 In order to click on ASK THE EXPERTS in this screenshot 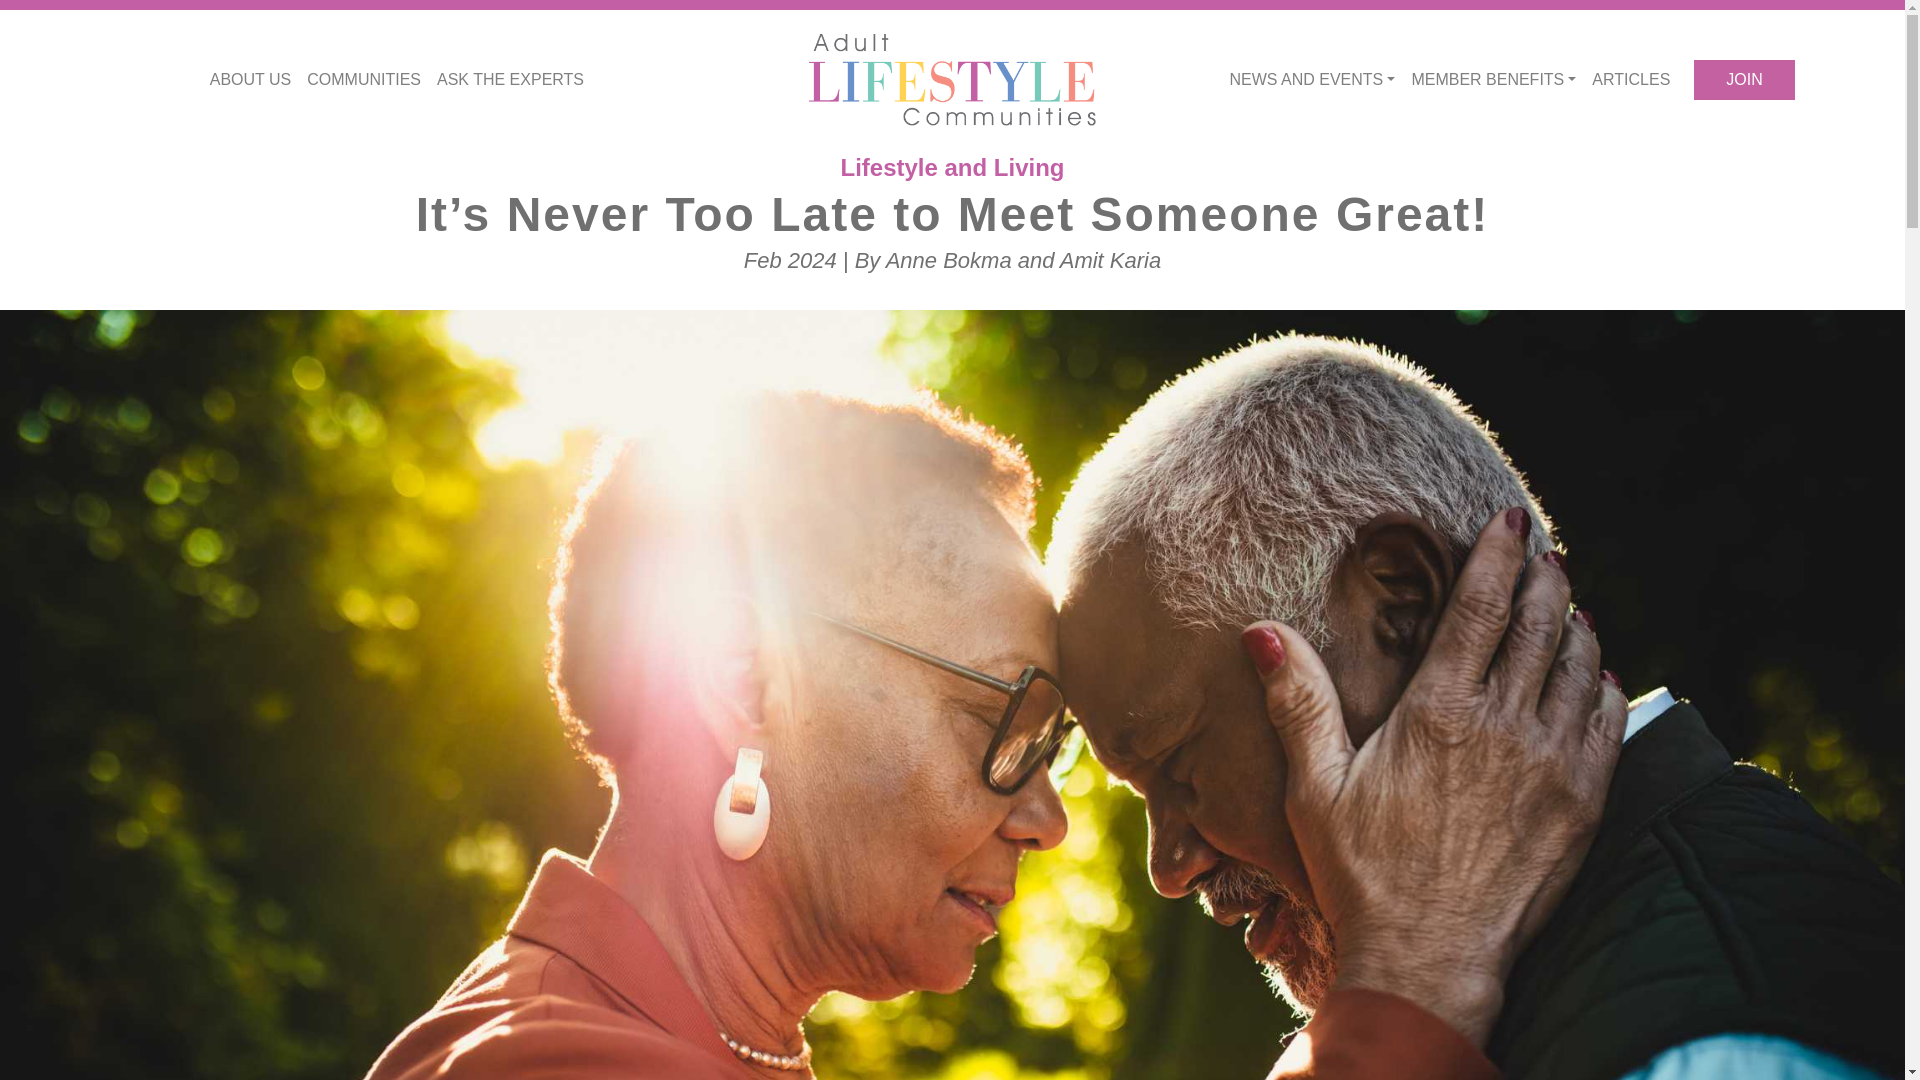, I will do `click(510, 80)`.